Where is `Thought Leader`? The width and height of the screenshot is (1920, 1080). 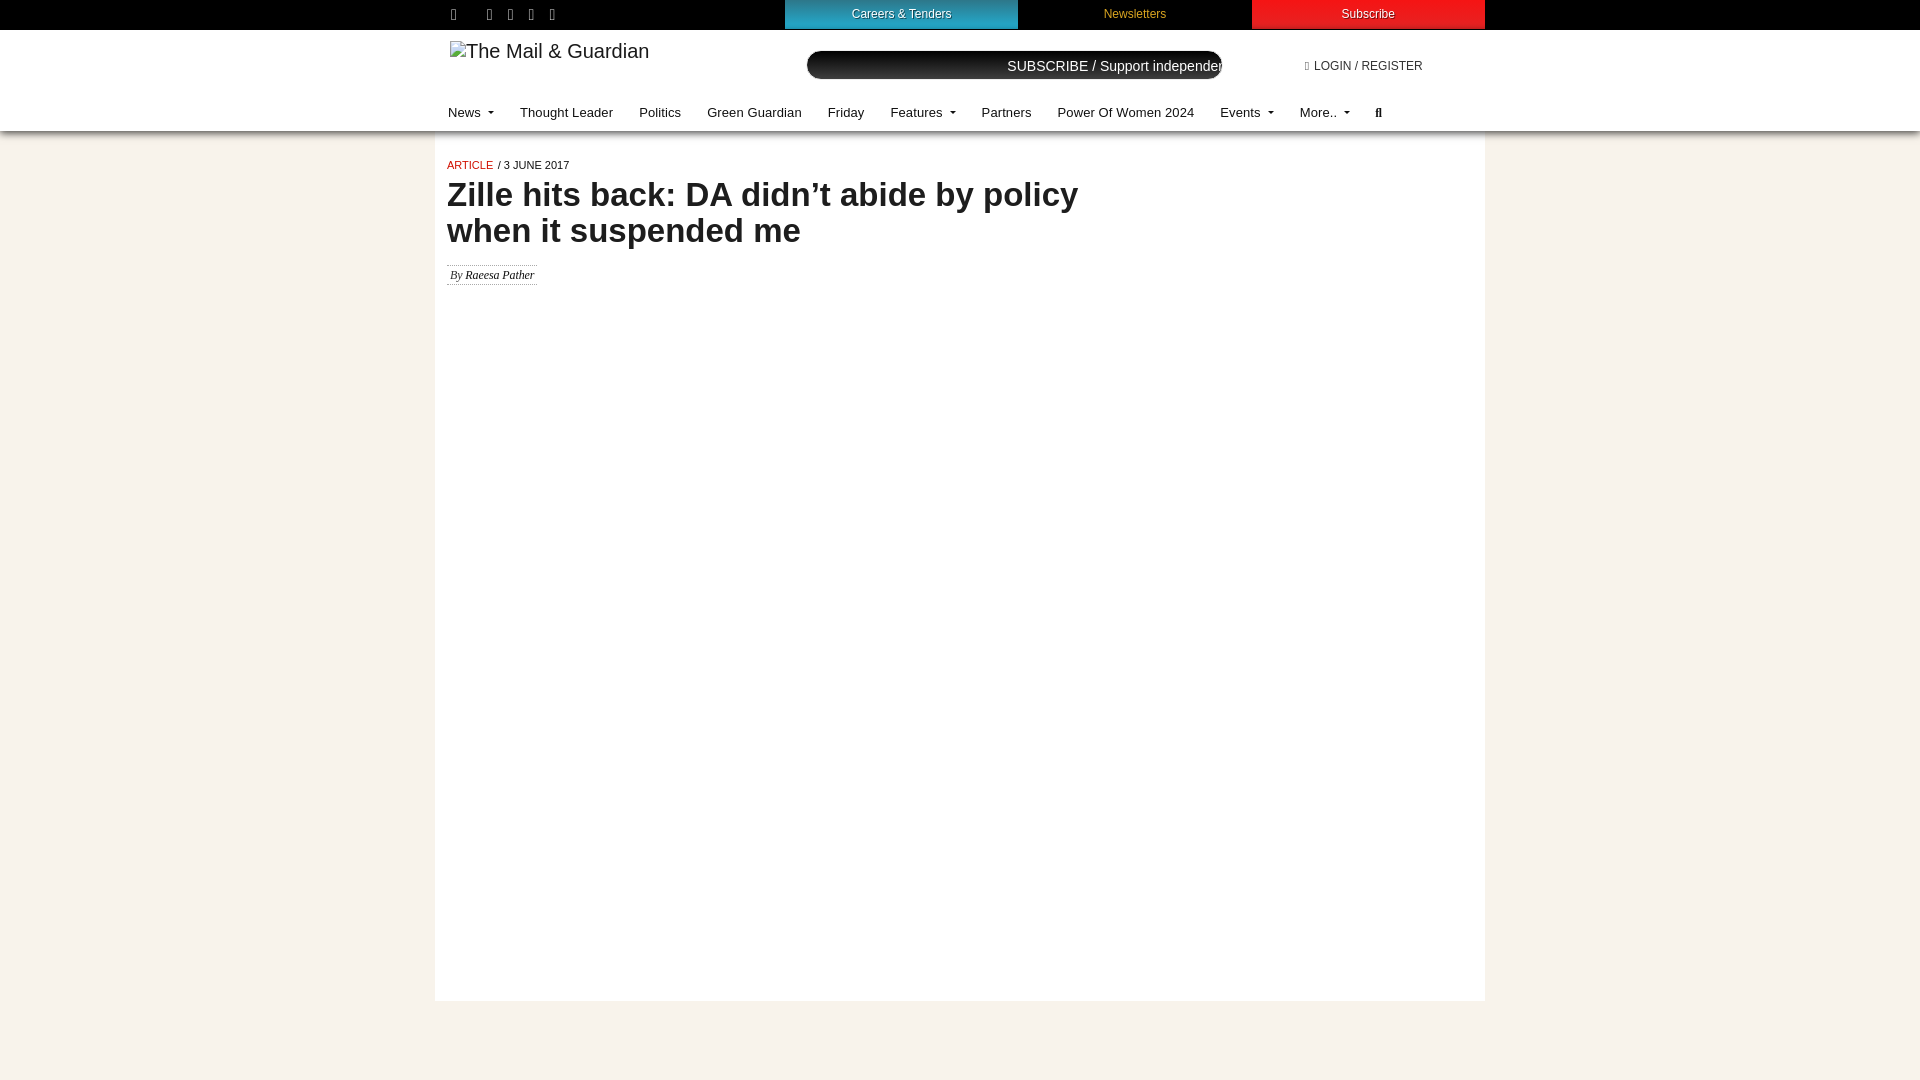
Thought Leader is located at coordinates (566, 112).